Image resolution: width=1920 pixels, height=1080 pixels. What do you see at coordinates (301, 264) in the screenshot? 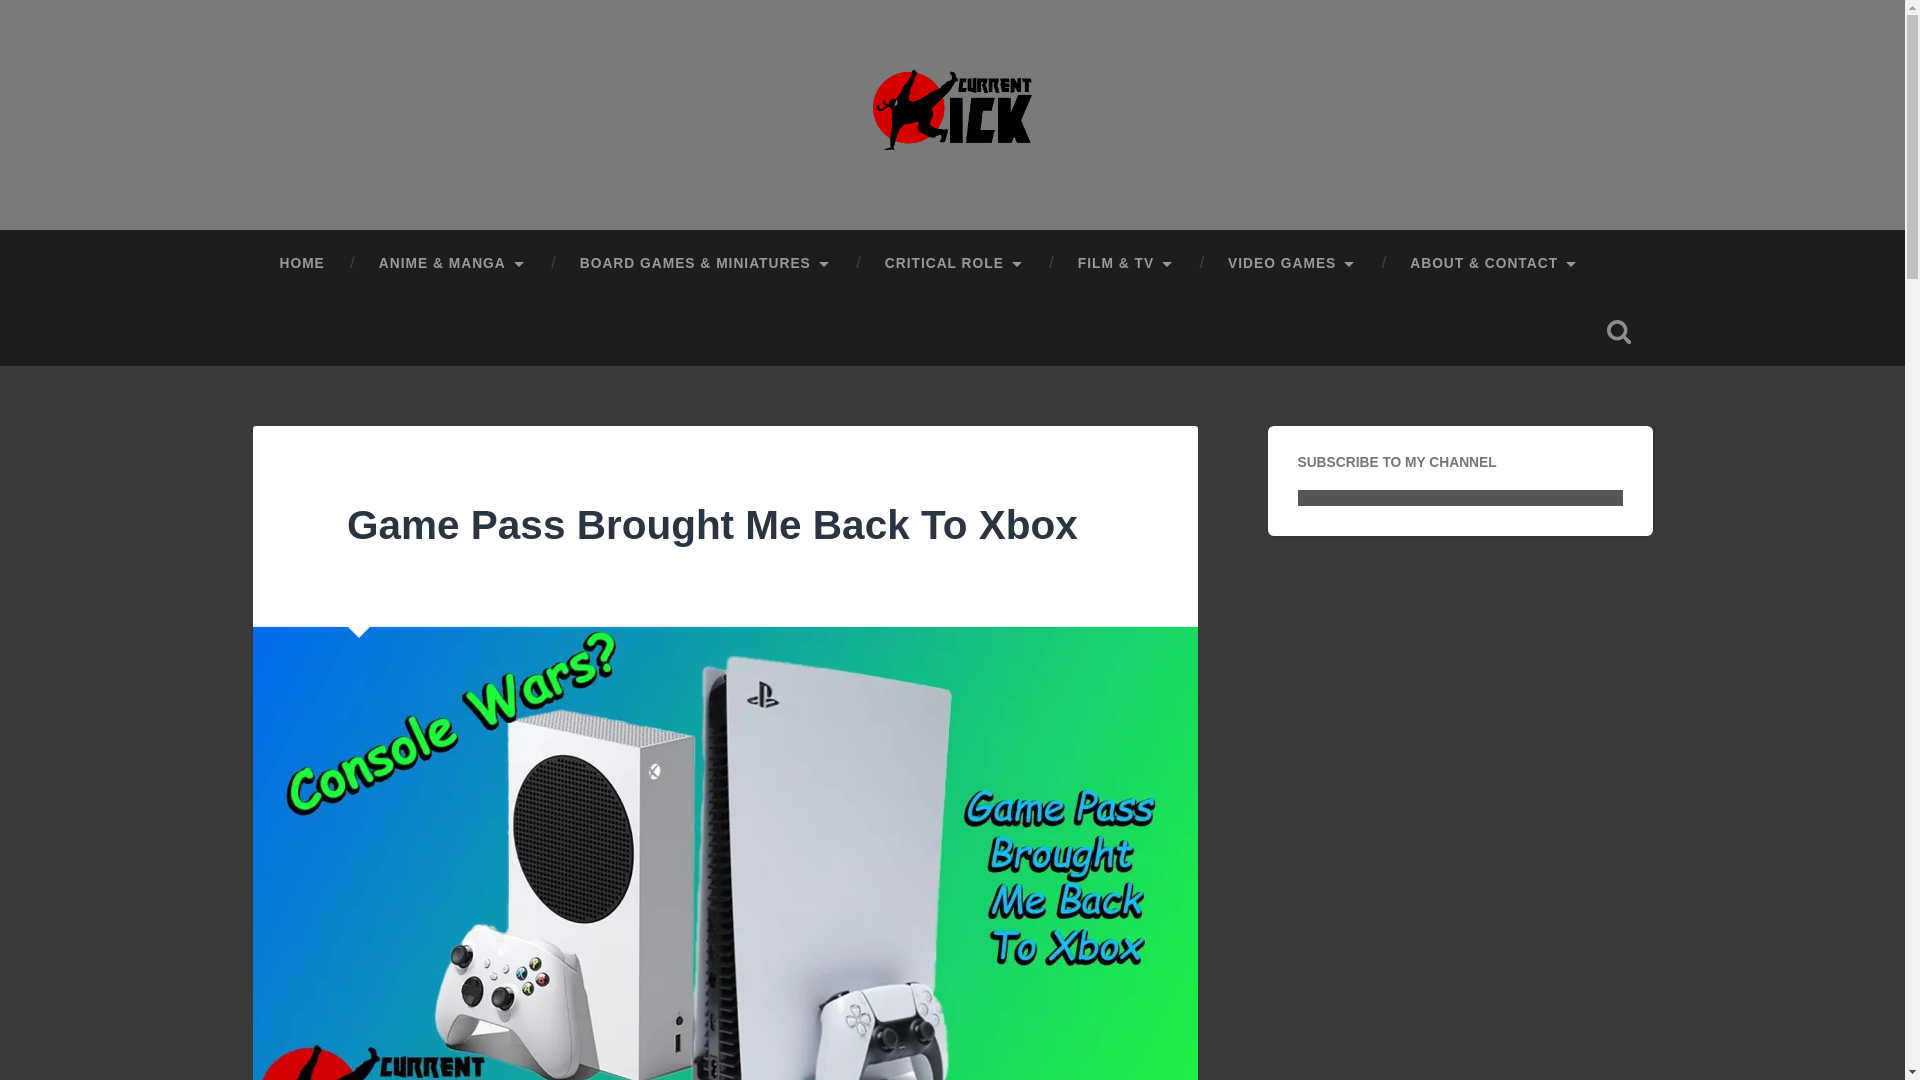
I see `HOME` at bounding box center [301, 264].